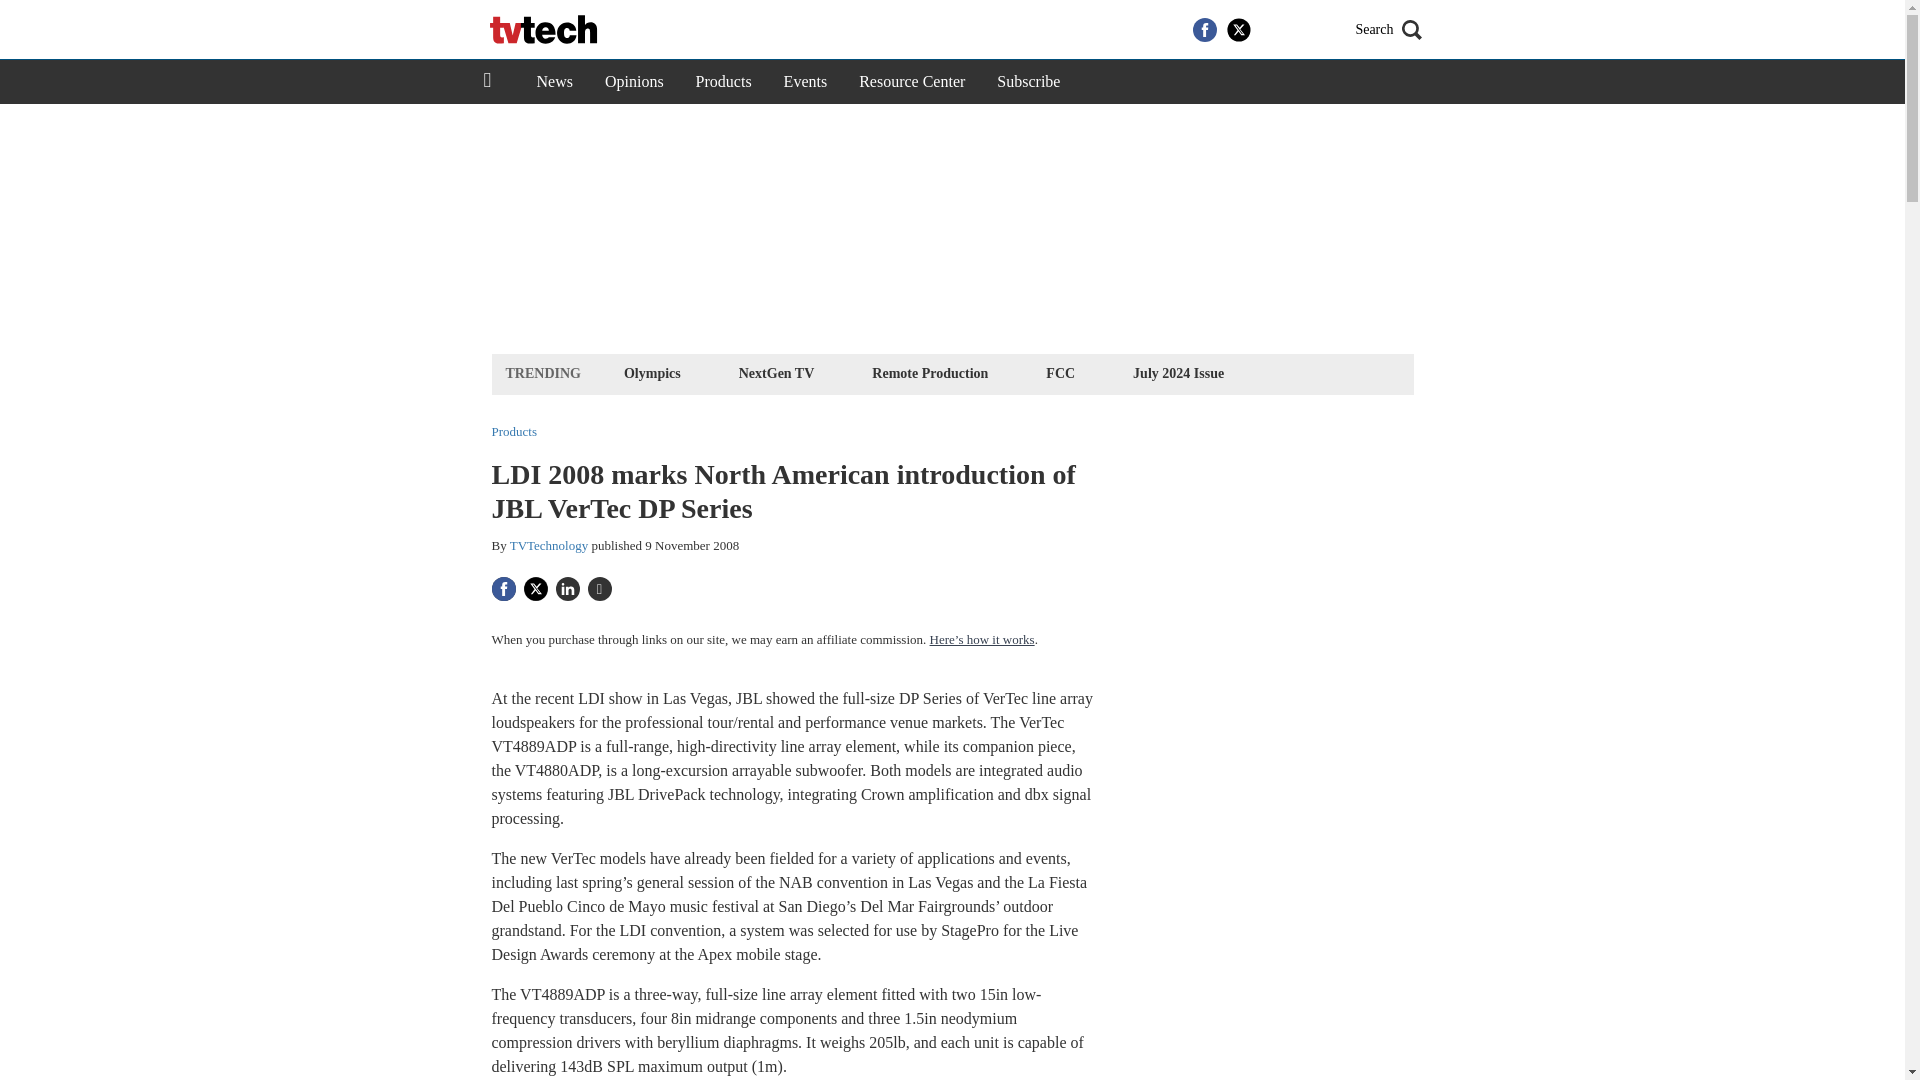 The height and width of the screenshot is (1080, 1920). Describe the element at coordinates (1028, 82) in the screenshot. I see `Subscribe` at that location.